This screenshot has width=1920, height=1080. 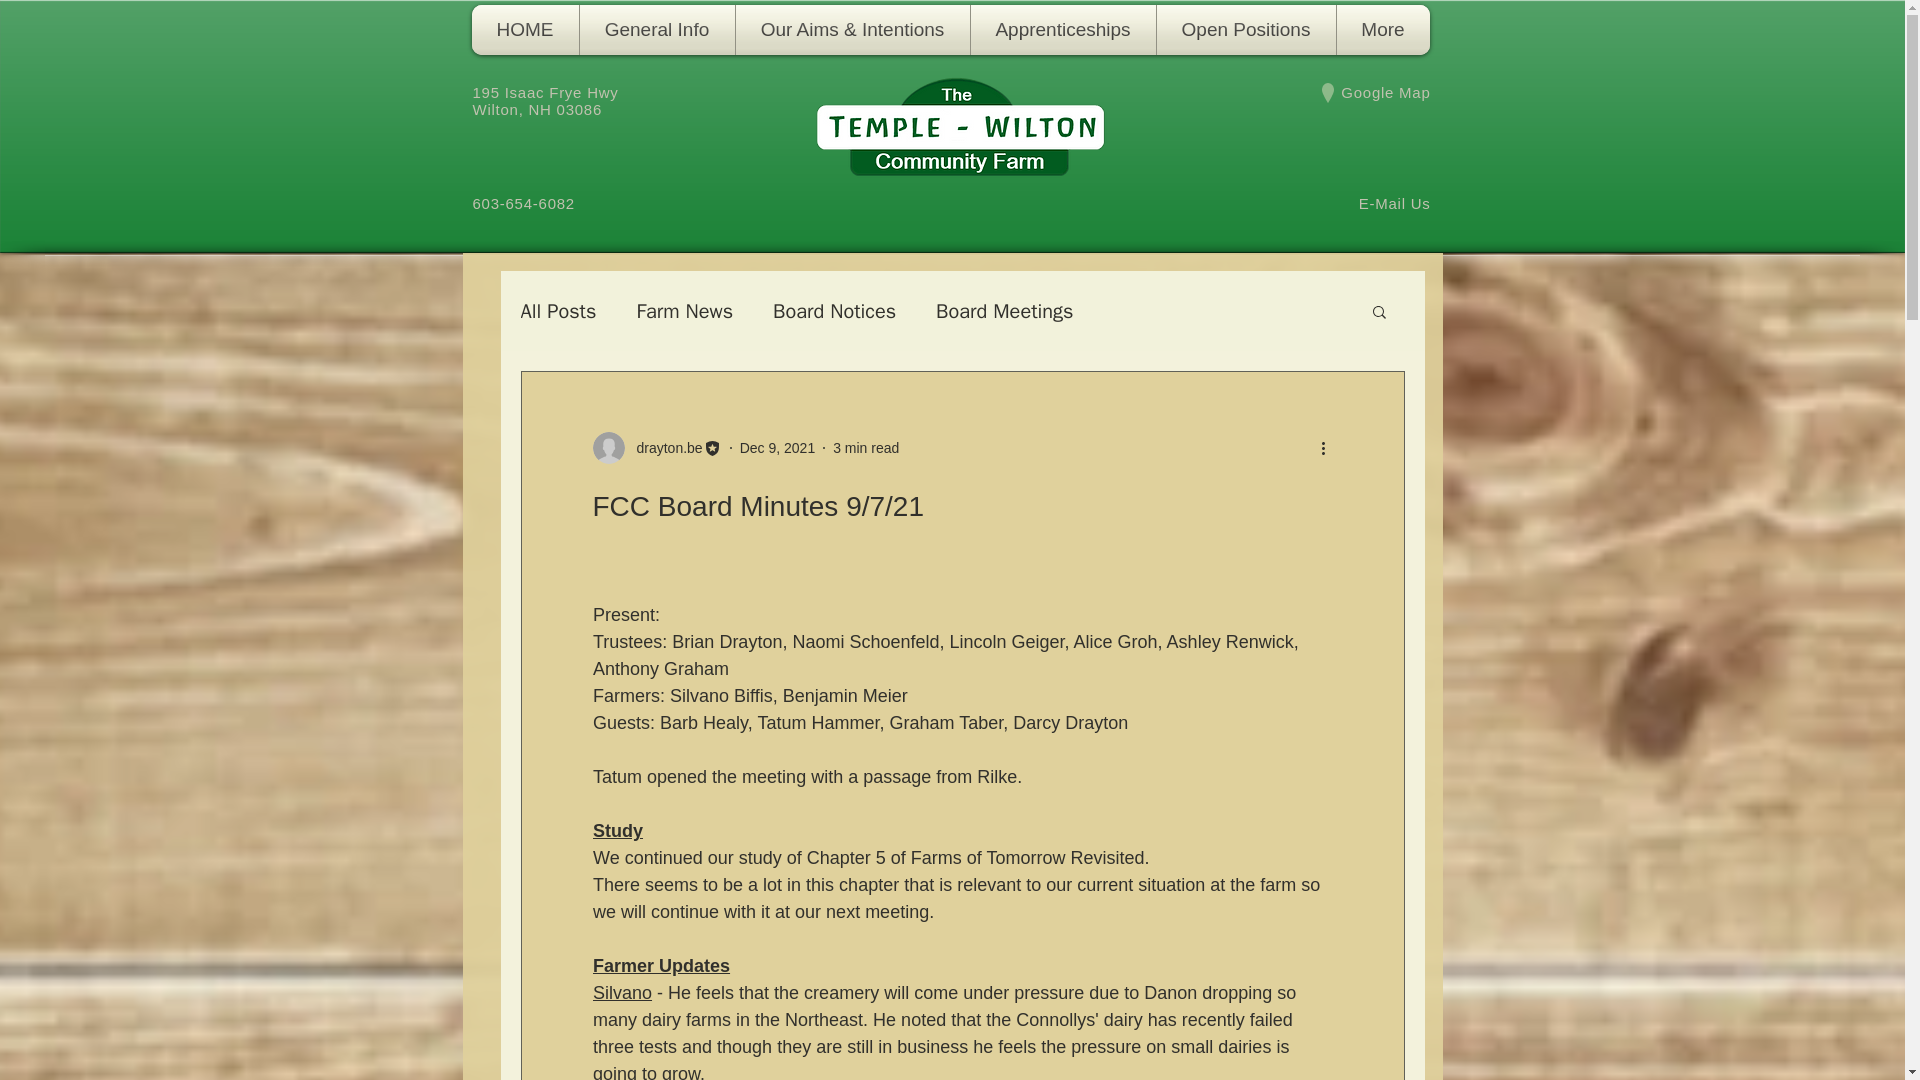 I want to click on Board Meetings, so click(x=1004, y=312).